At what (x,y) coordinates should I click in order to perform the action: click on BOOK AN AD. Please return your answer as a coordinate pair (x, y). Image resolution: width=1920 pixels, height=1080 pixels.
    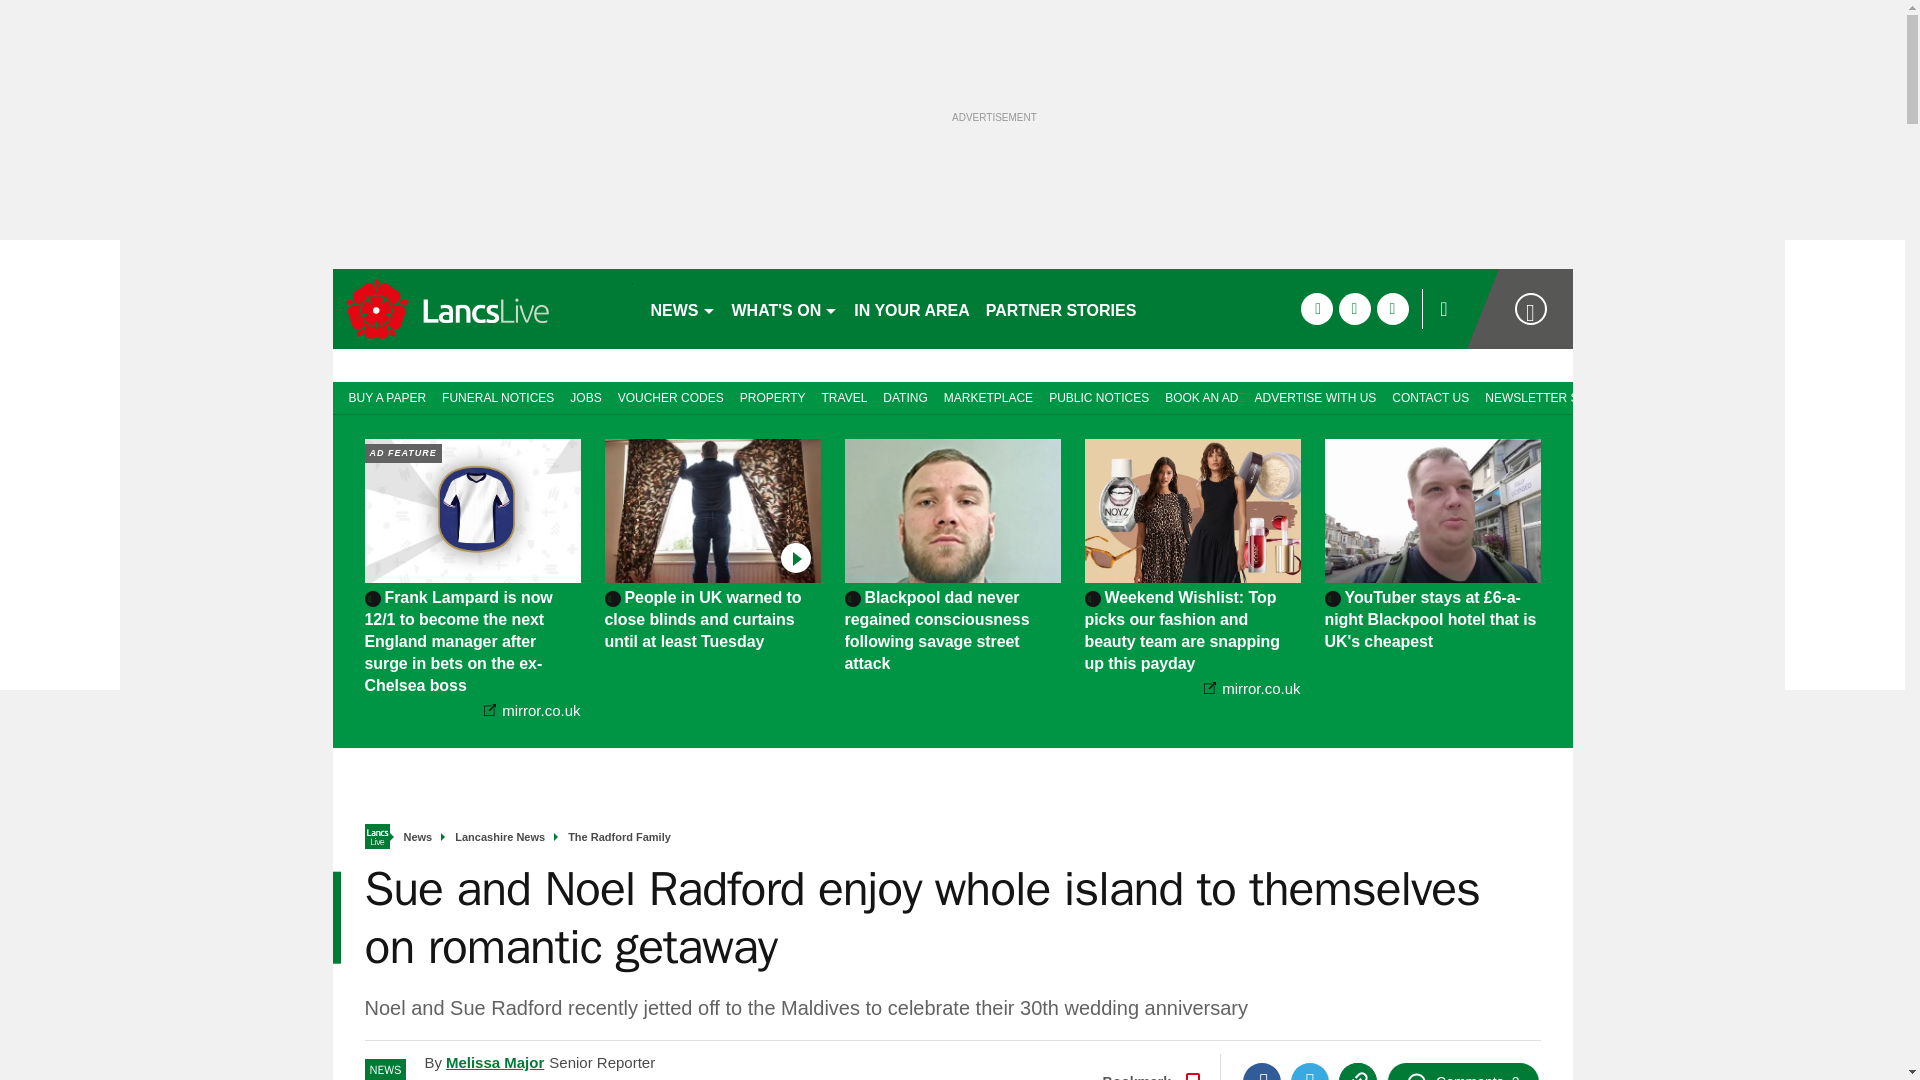
    Looking at the image, I should click on (1202, 396).